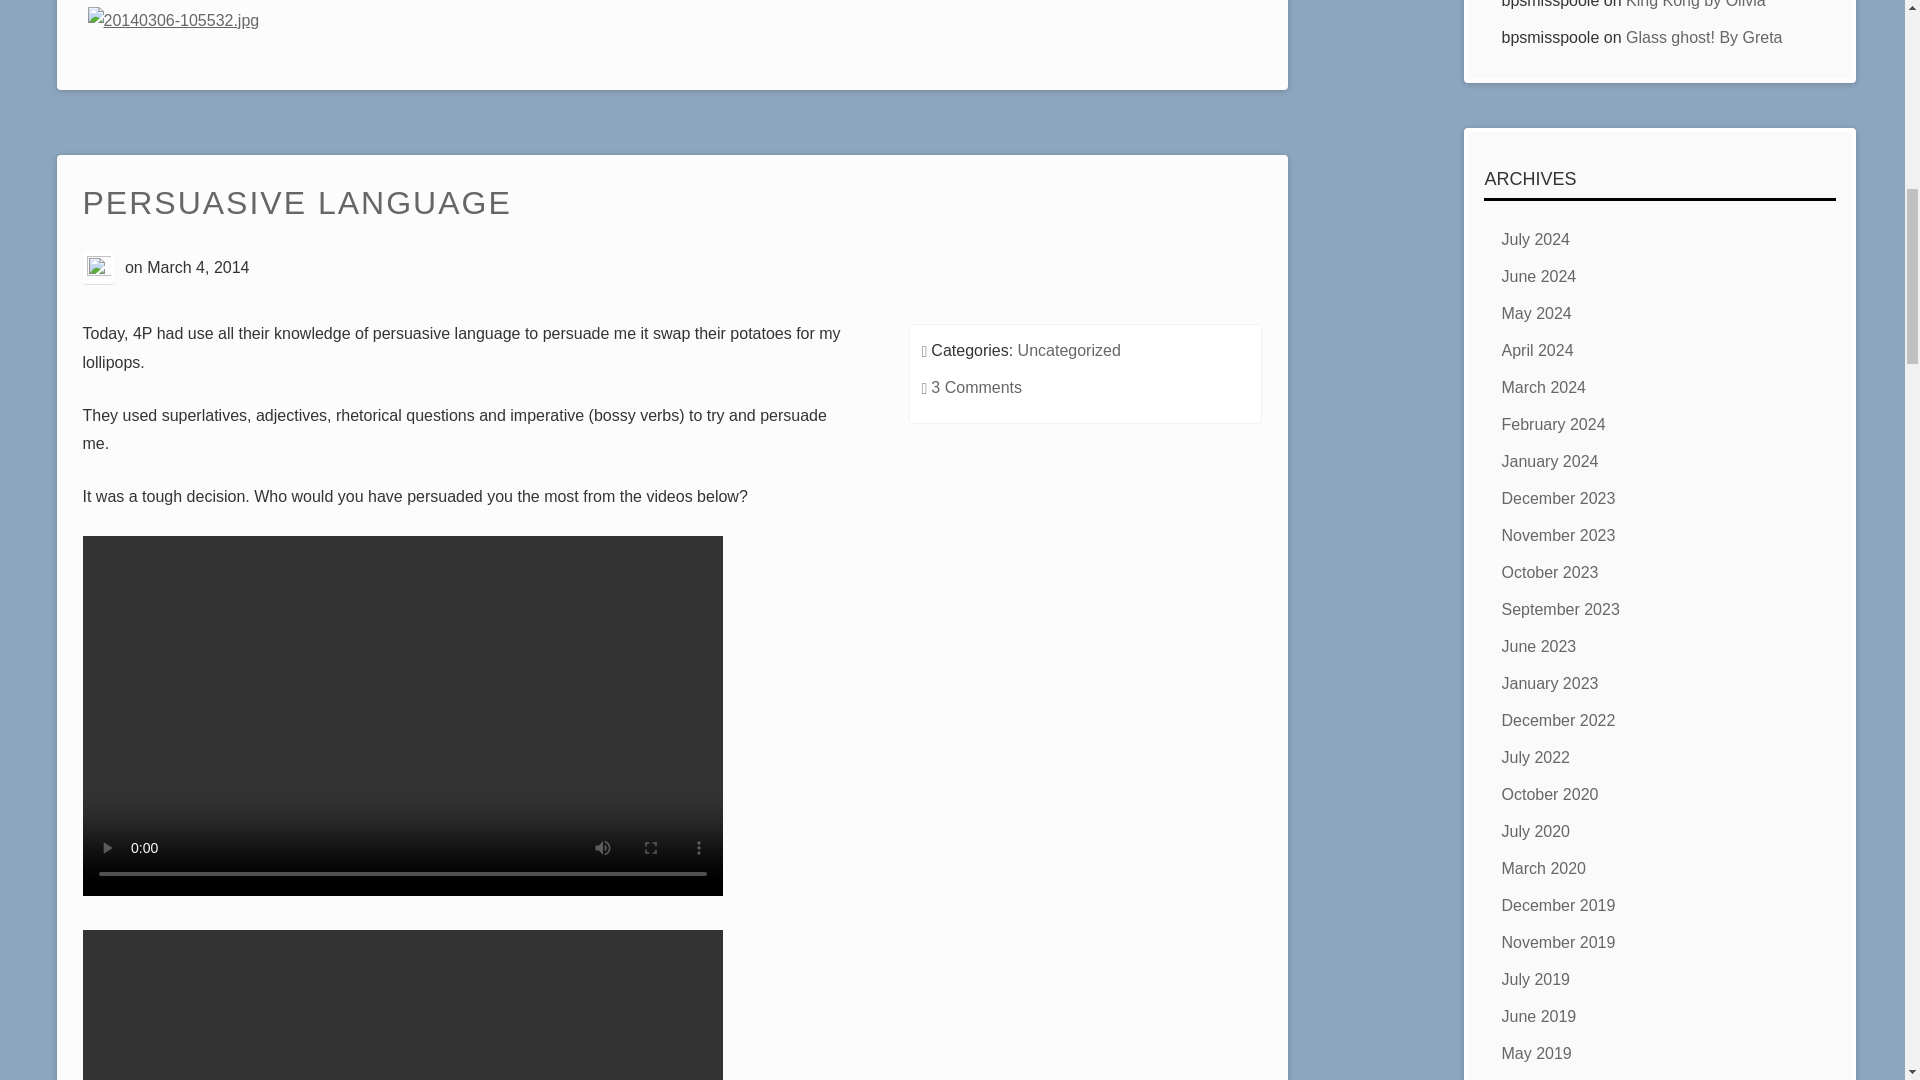 This screenshot has width=1920, height=1080. I want to click on November 2023, so click(1558, 536).